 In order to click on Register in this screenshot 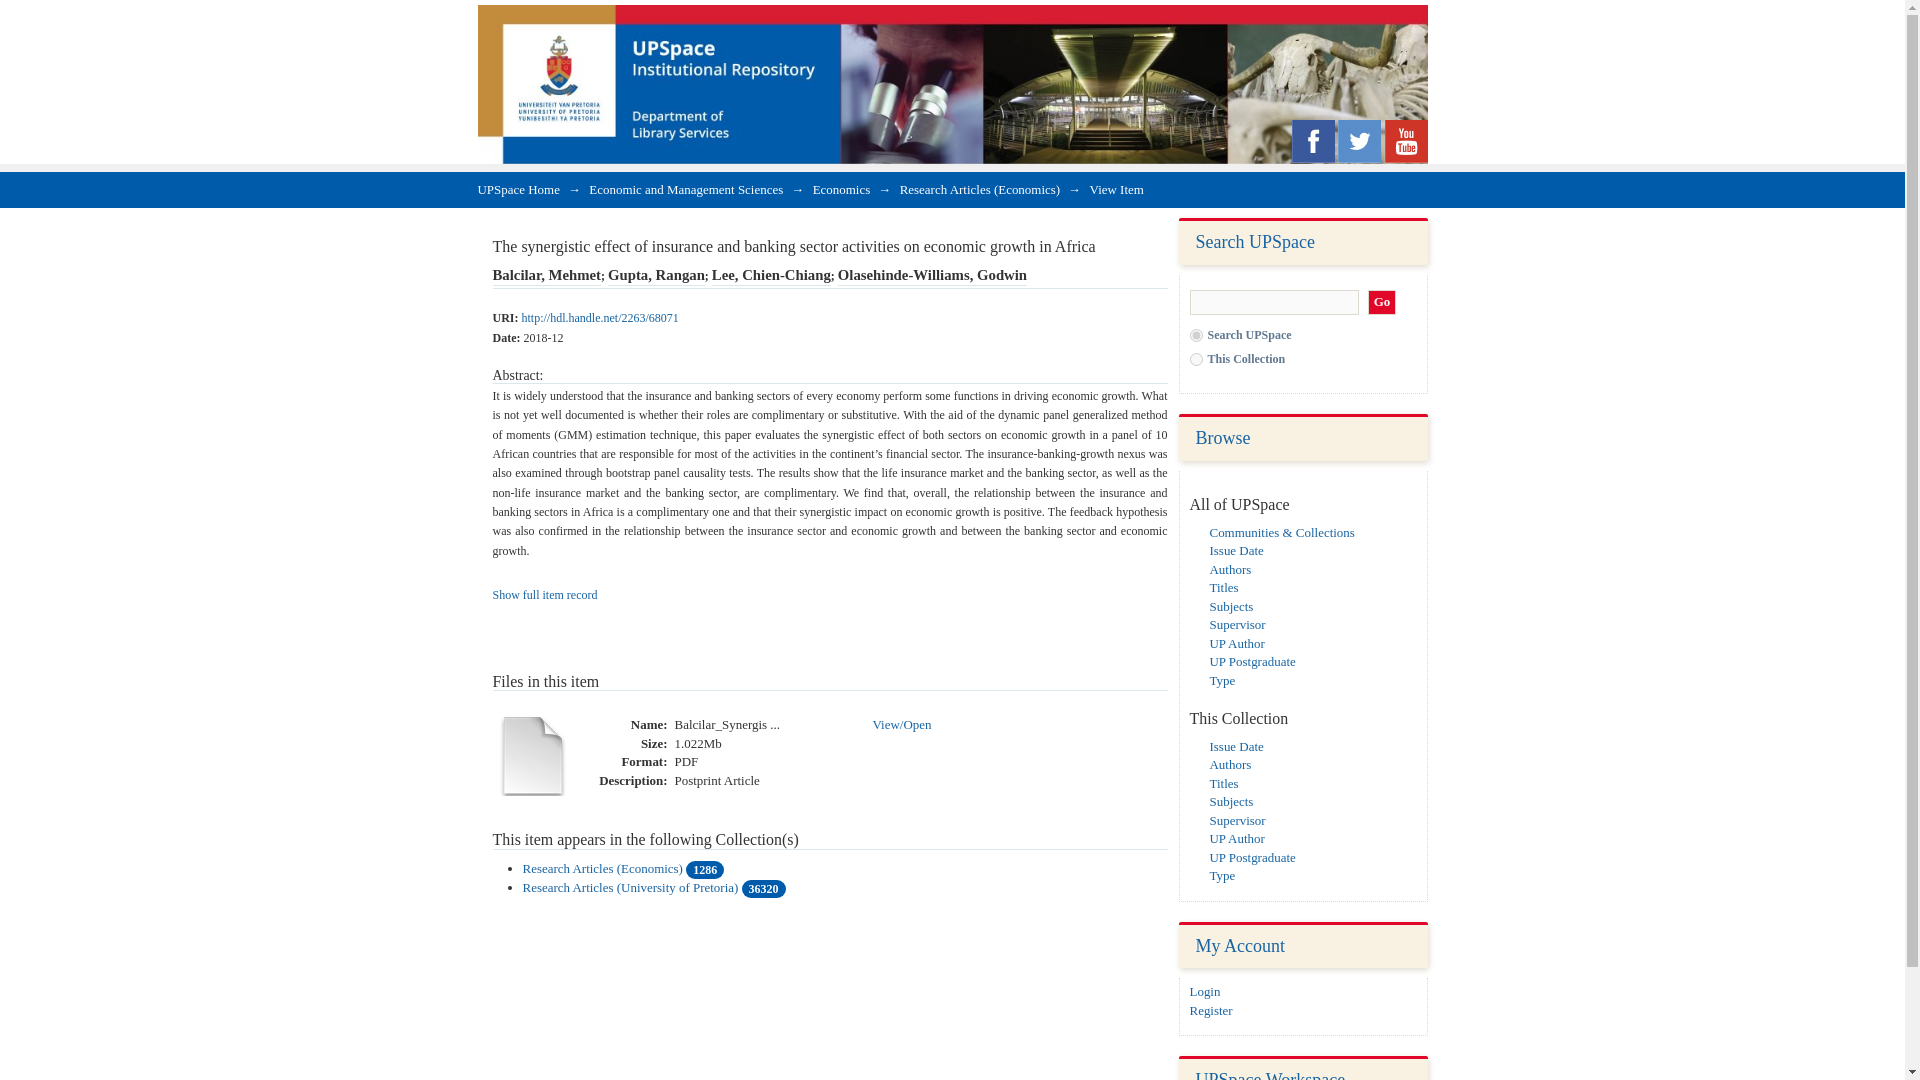, I will do `click(1211, 1010)`.